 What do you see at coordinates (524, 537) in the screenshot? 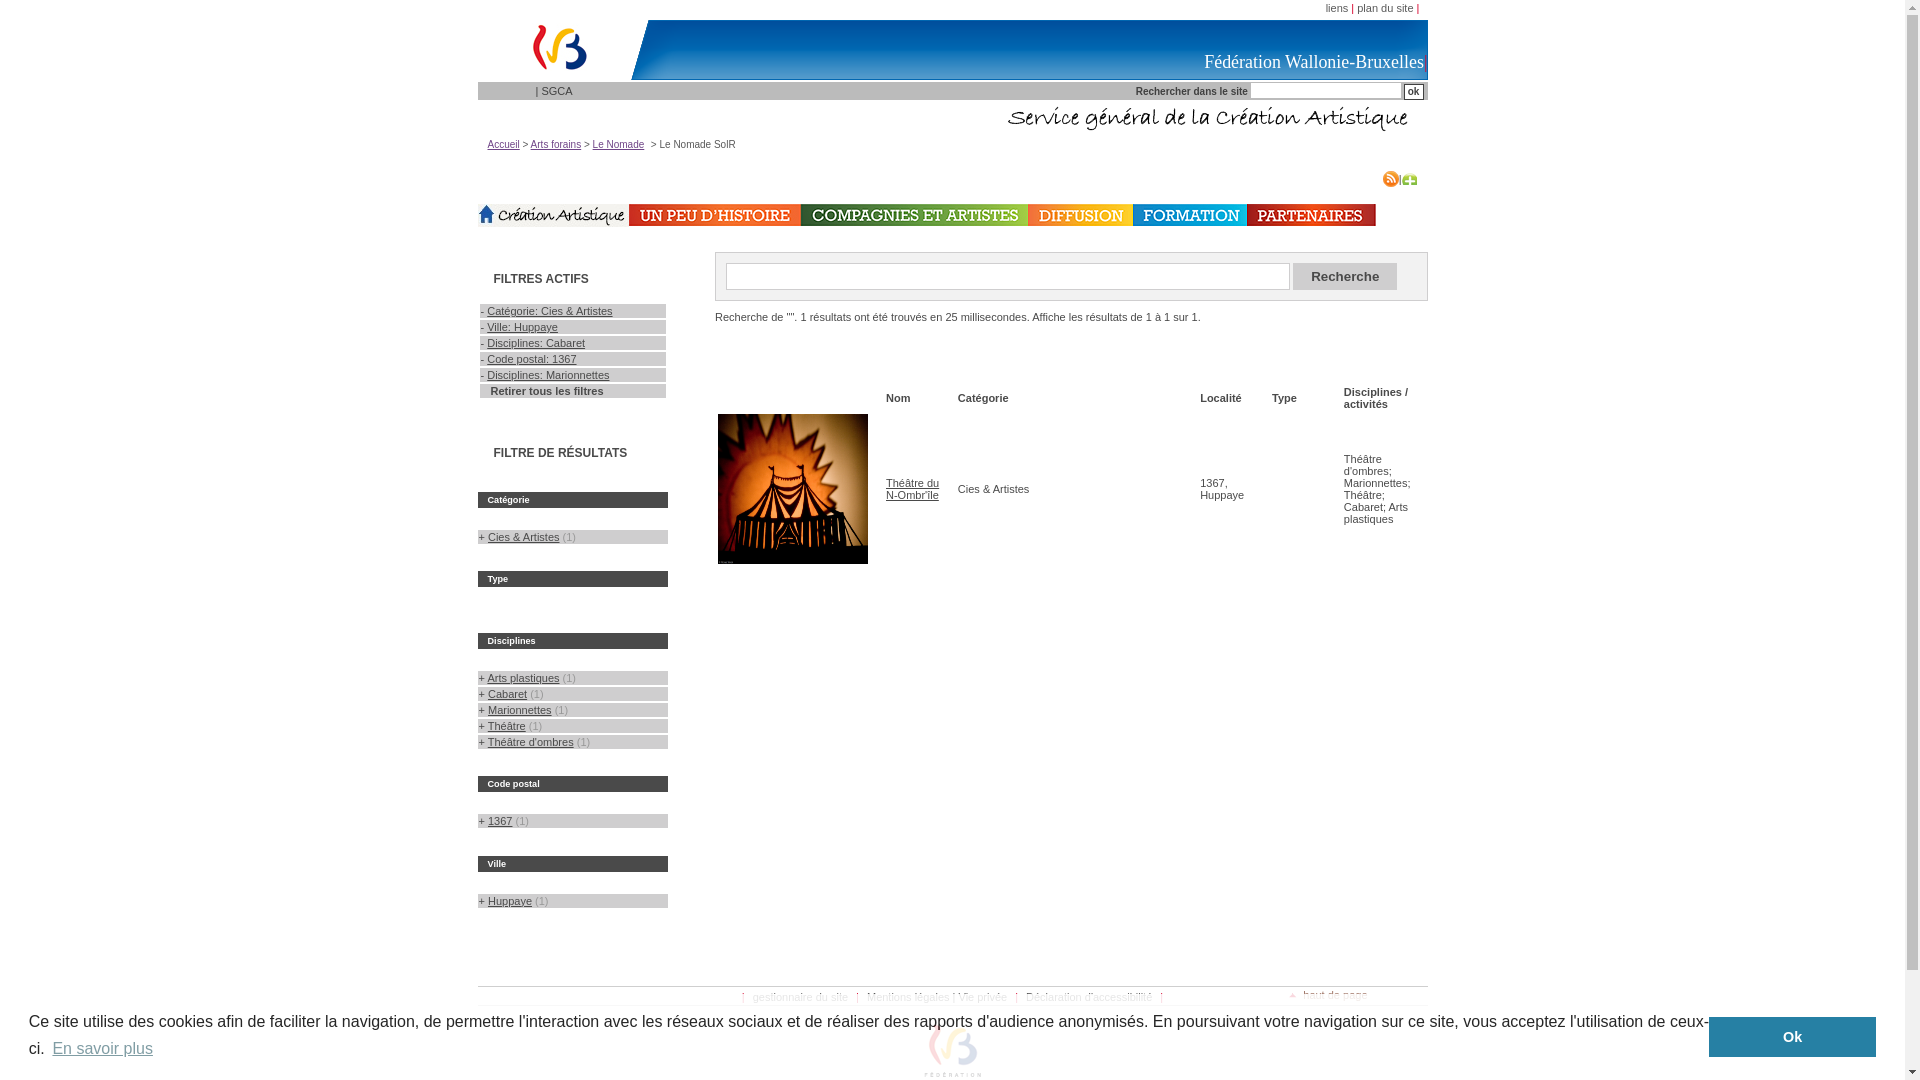
I see `Cies & Artistes` at bounding box center [524, 537].